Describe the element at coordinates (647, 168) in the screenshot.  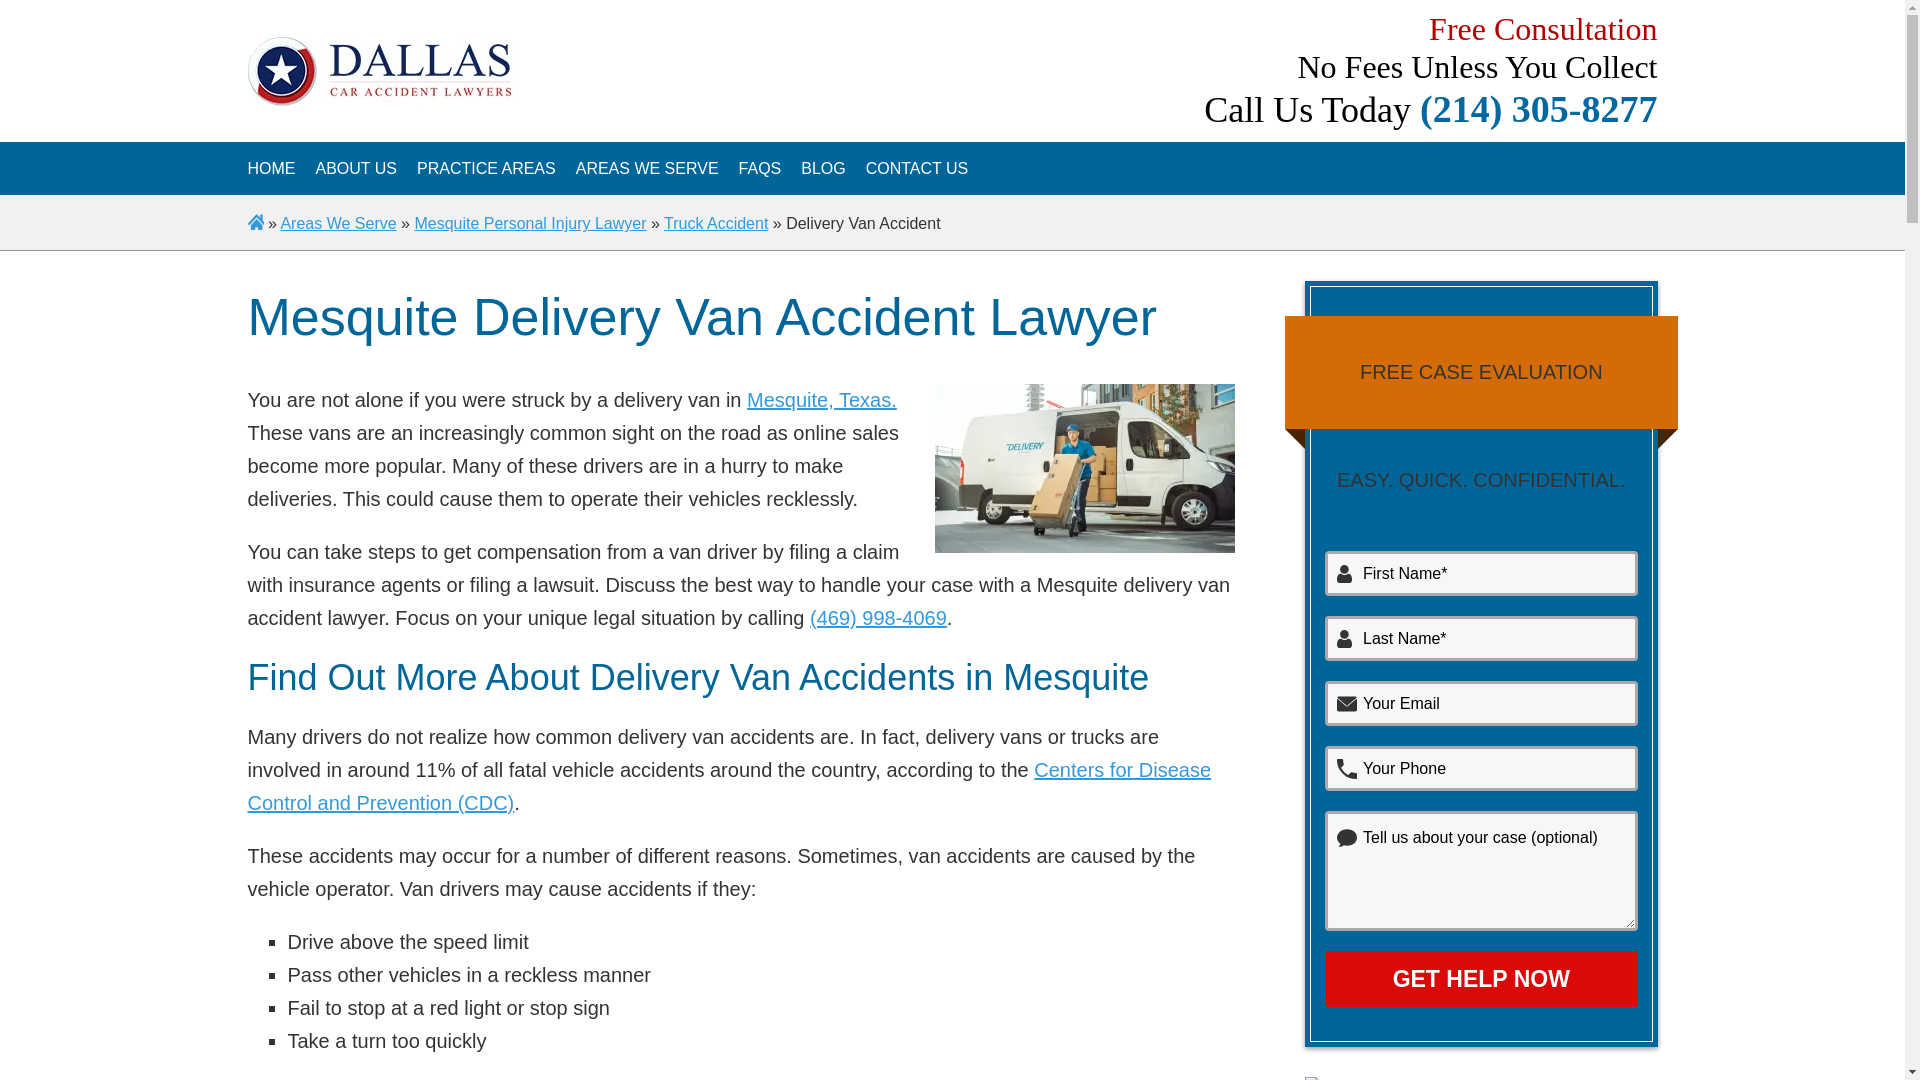
I see `AREAS WE SERVE` at that location.